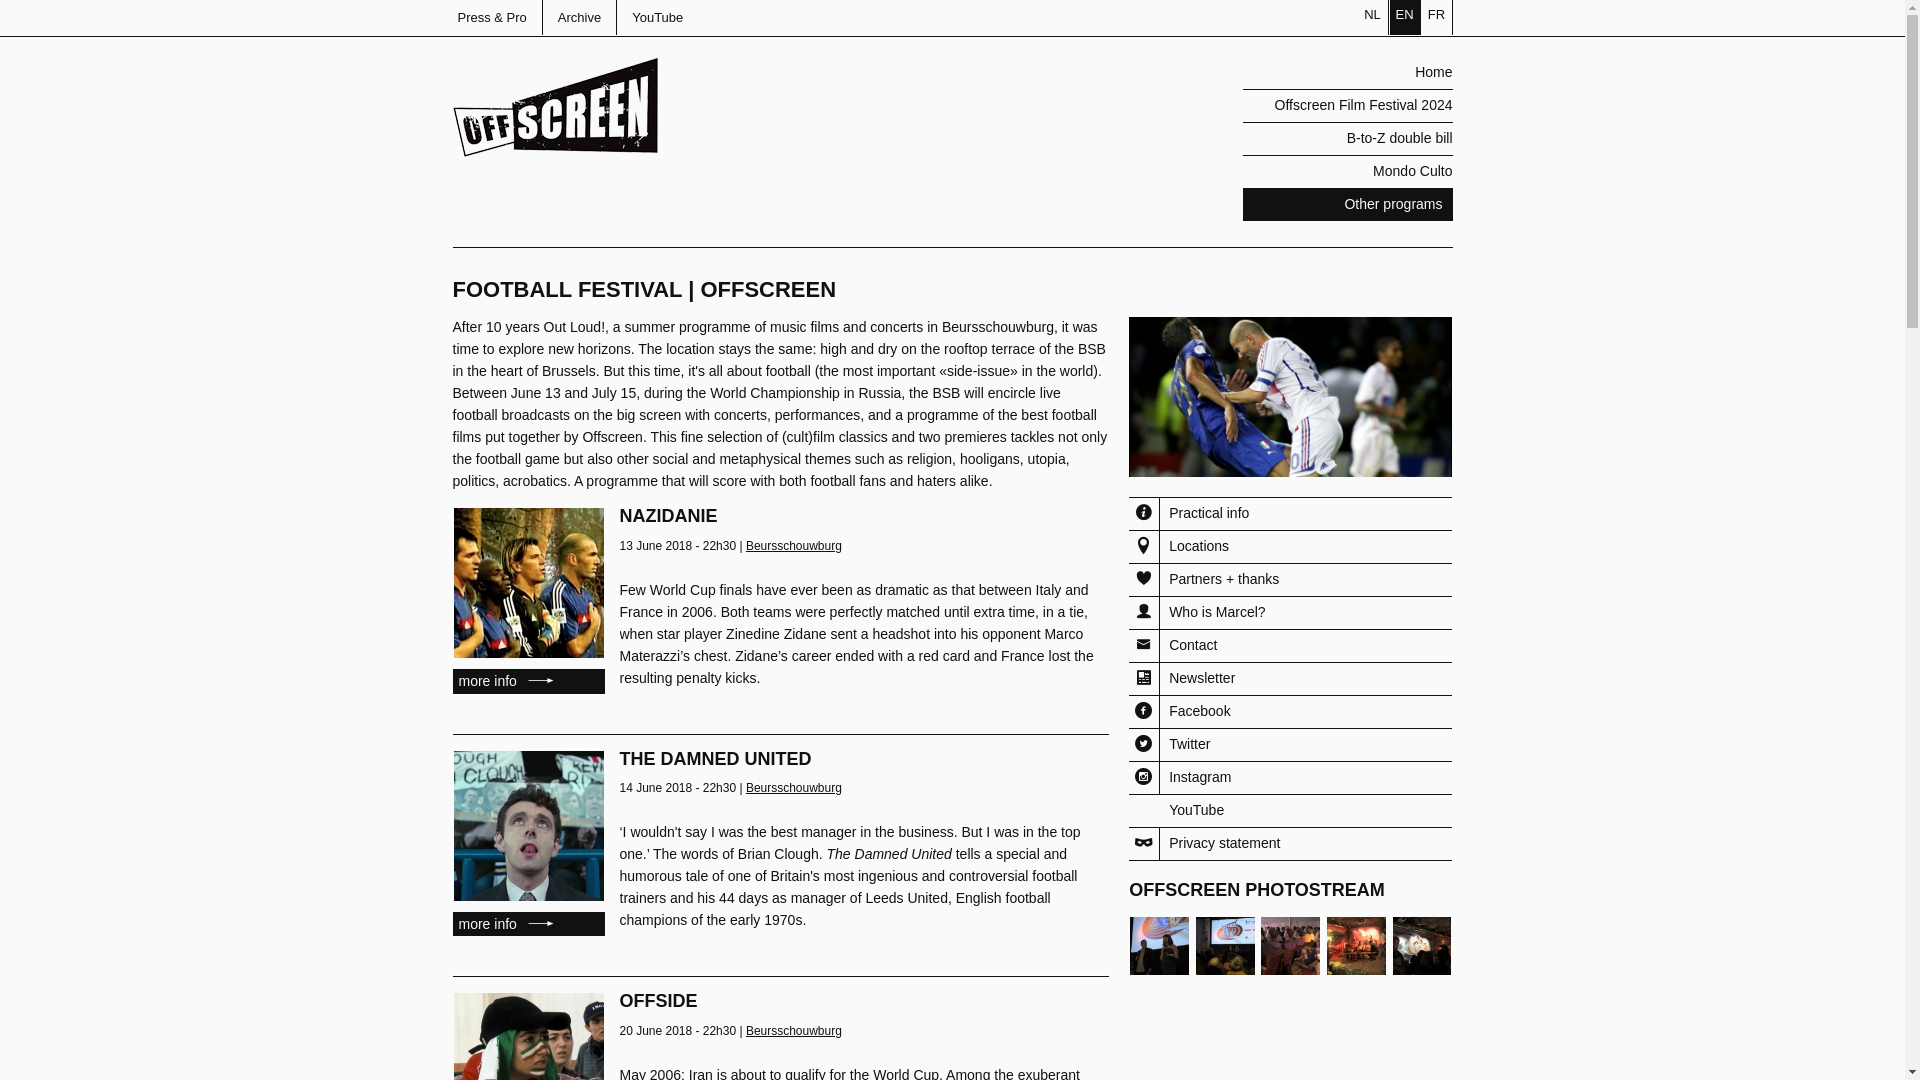 The width and height of the screenshot is (1920, 1080). I want to click on Home, so click(1346, 73).